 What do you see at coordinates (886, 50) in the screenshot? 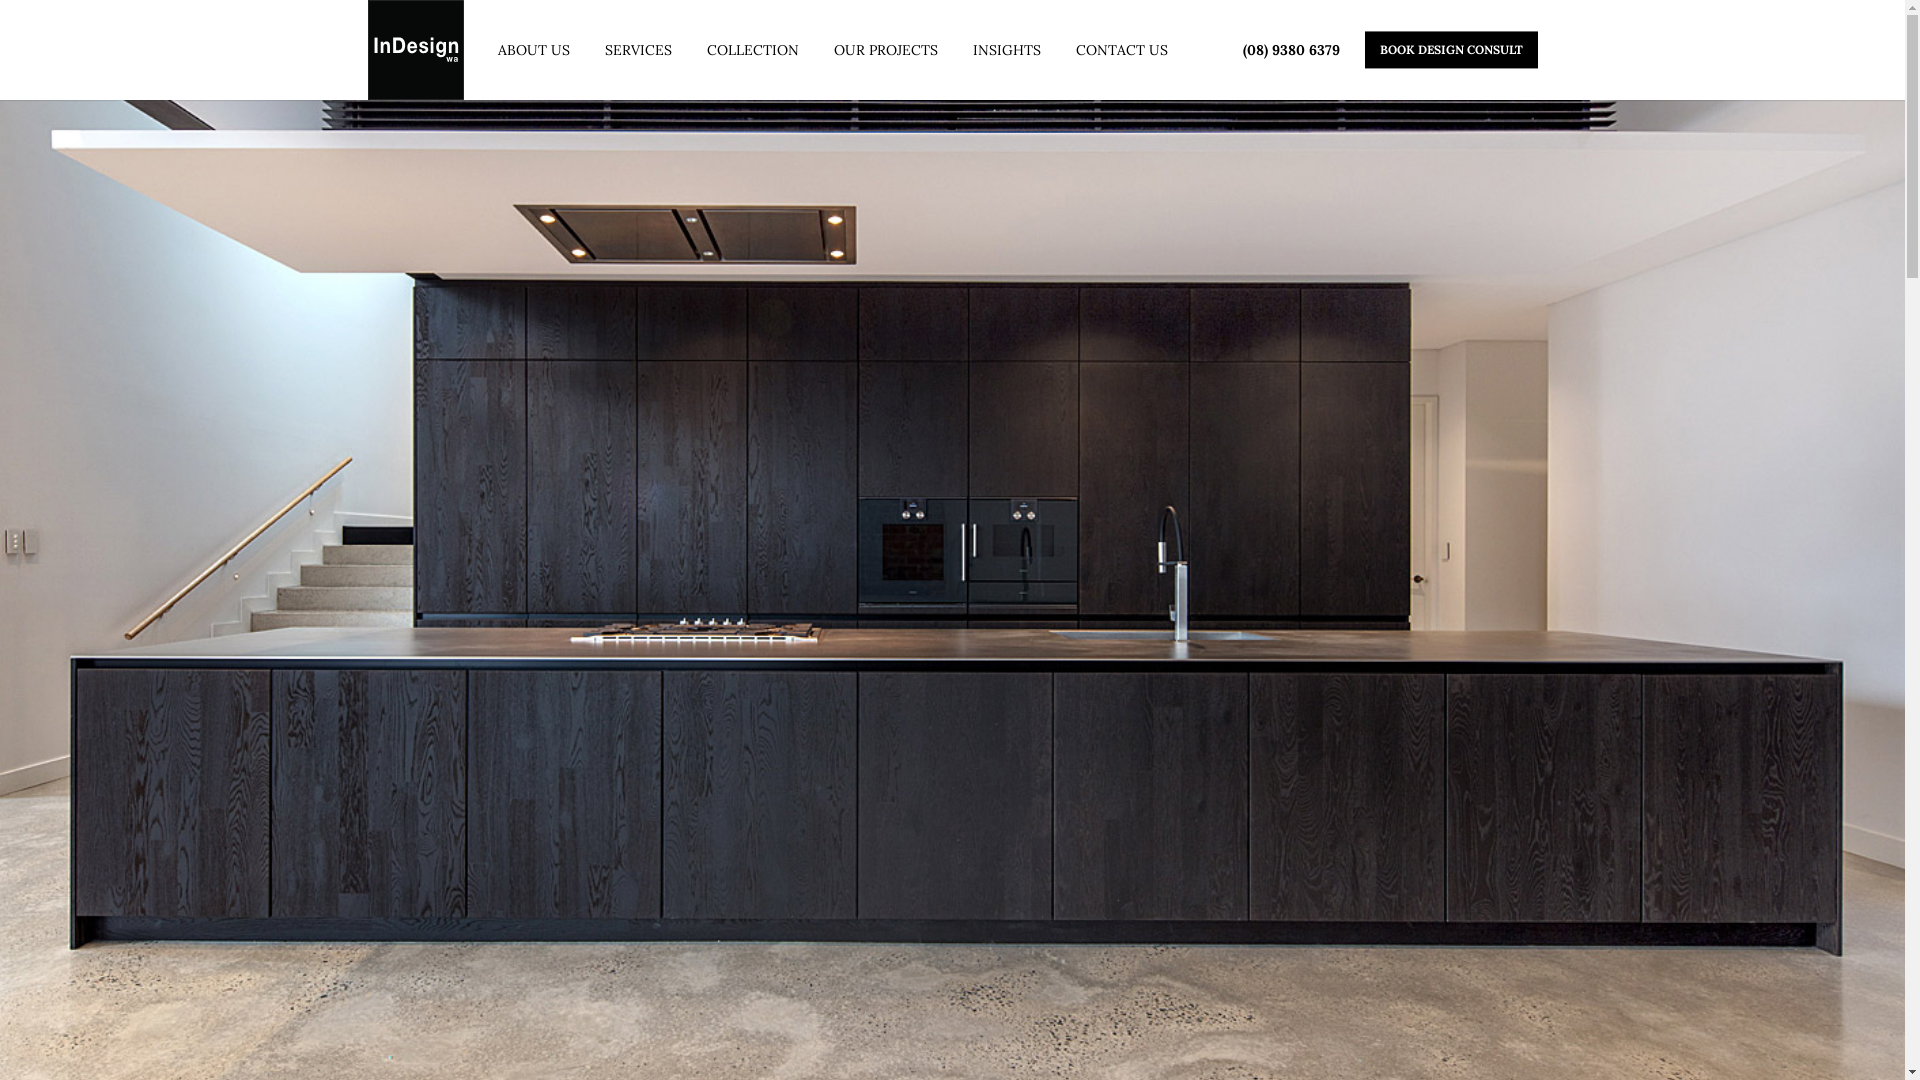
I see `OUR PROJECTS` at bounding box center [886, 50].